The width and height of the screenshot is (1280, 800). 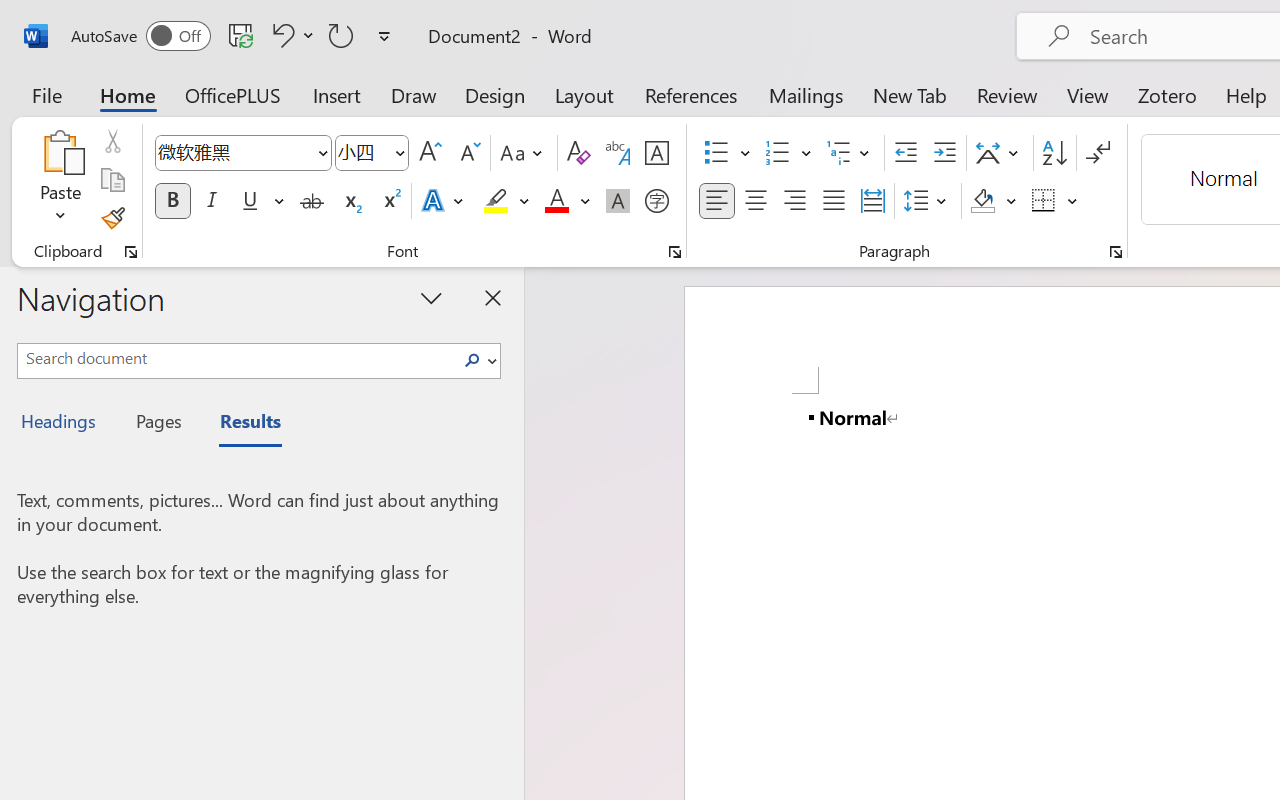 What do you see at coordinates (756, 201) in the screenshot?
I see `Center` at bounding box center [756, 201].